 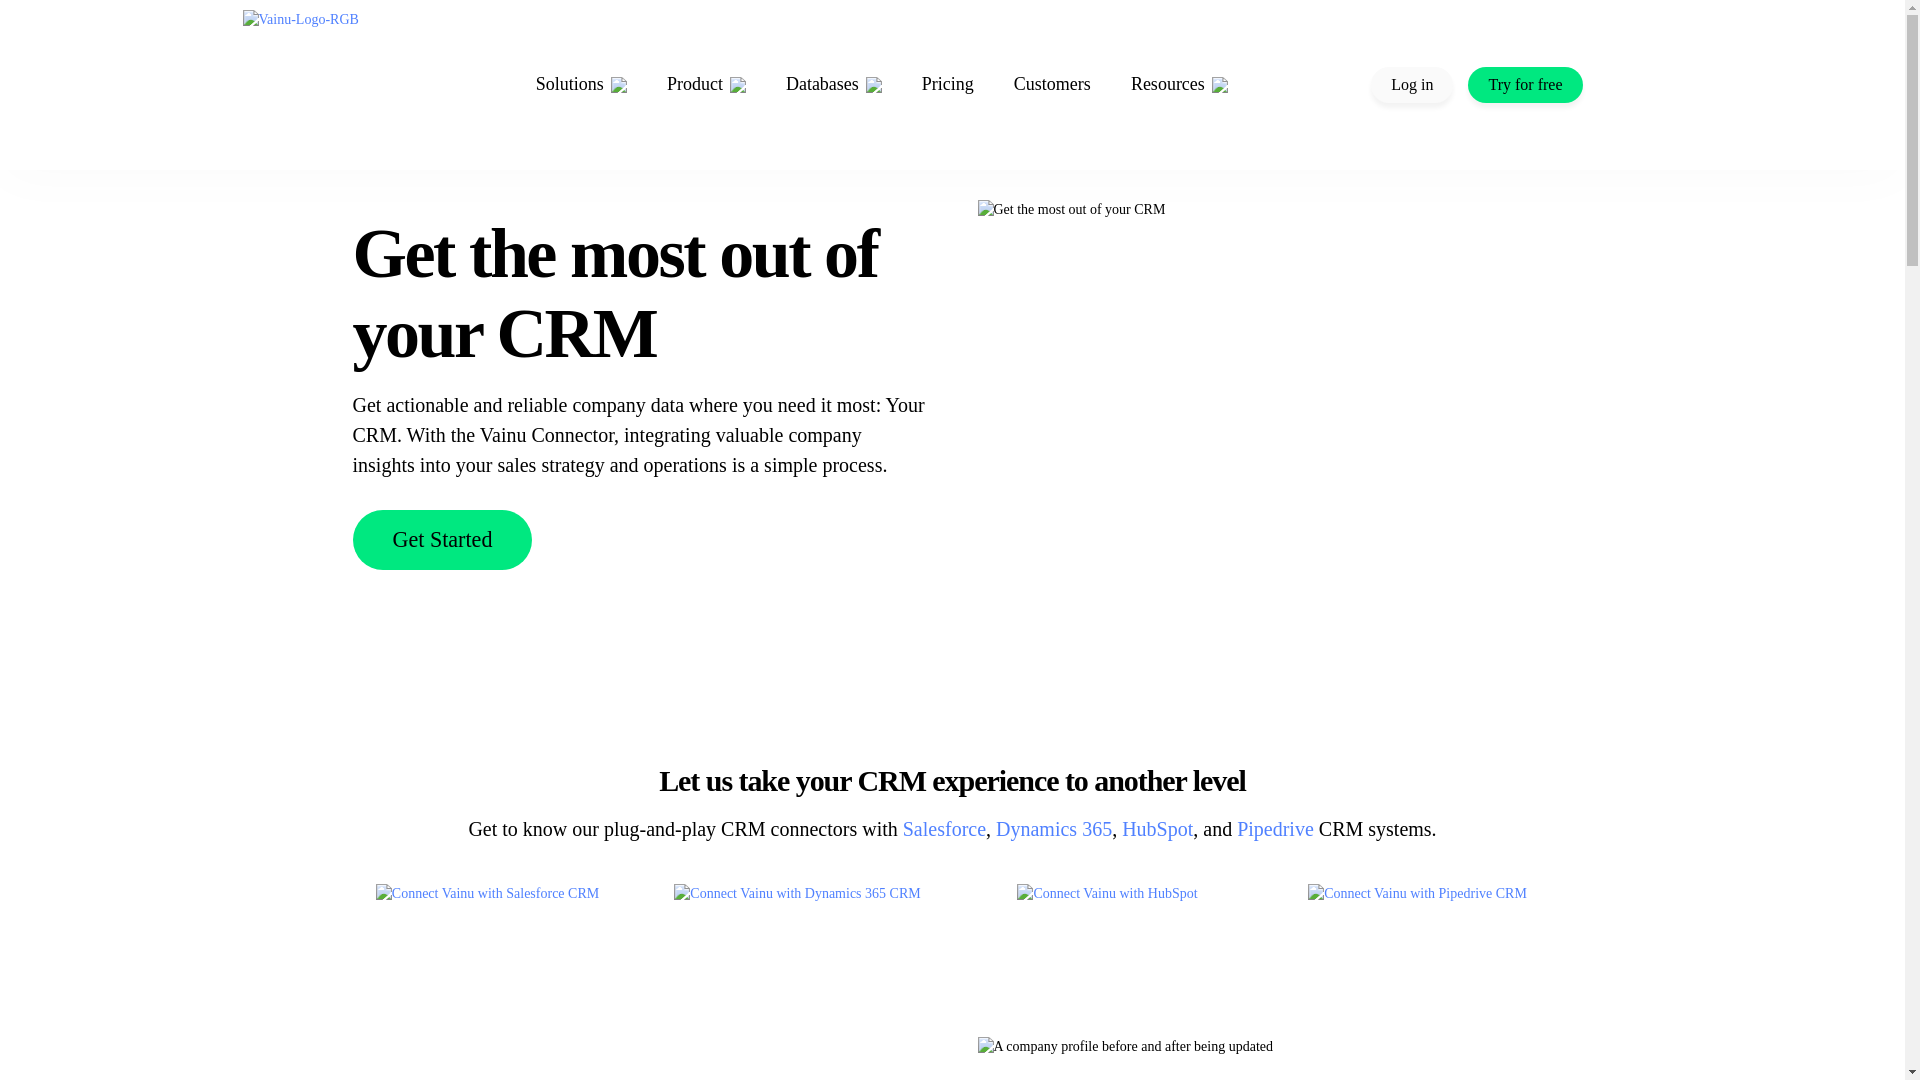 What do you see at coordinates (581, 84) in the screenshot?
I see `Solutions` at bounding box center [581, 84].